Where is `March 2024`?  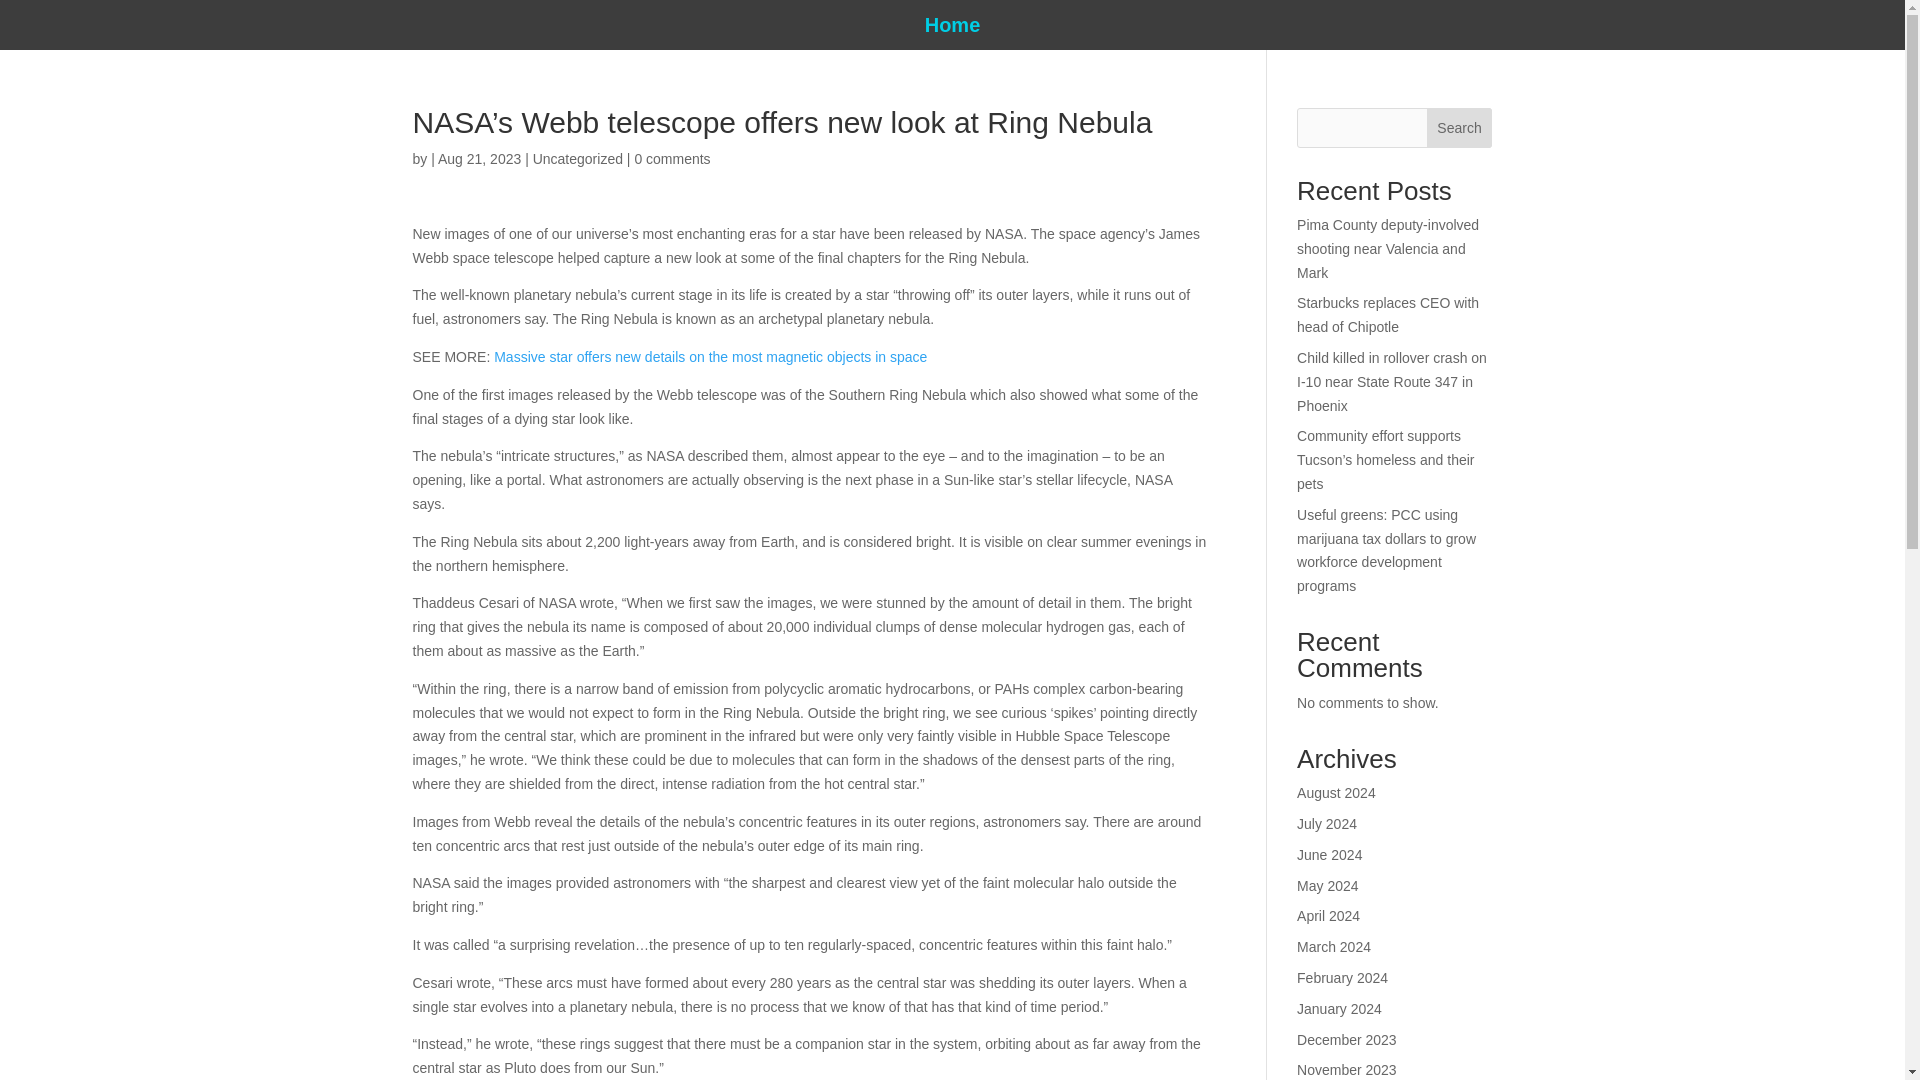
March 2024 is located at coordinates (1334, 946).